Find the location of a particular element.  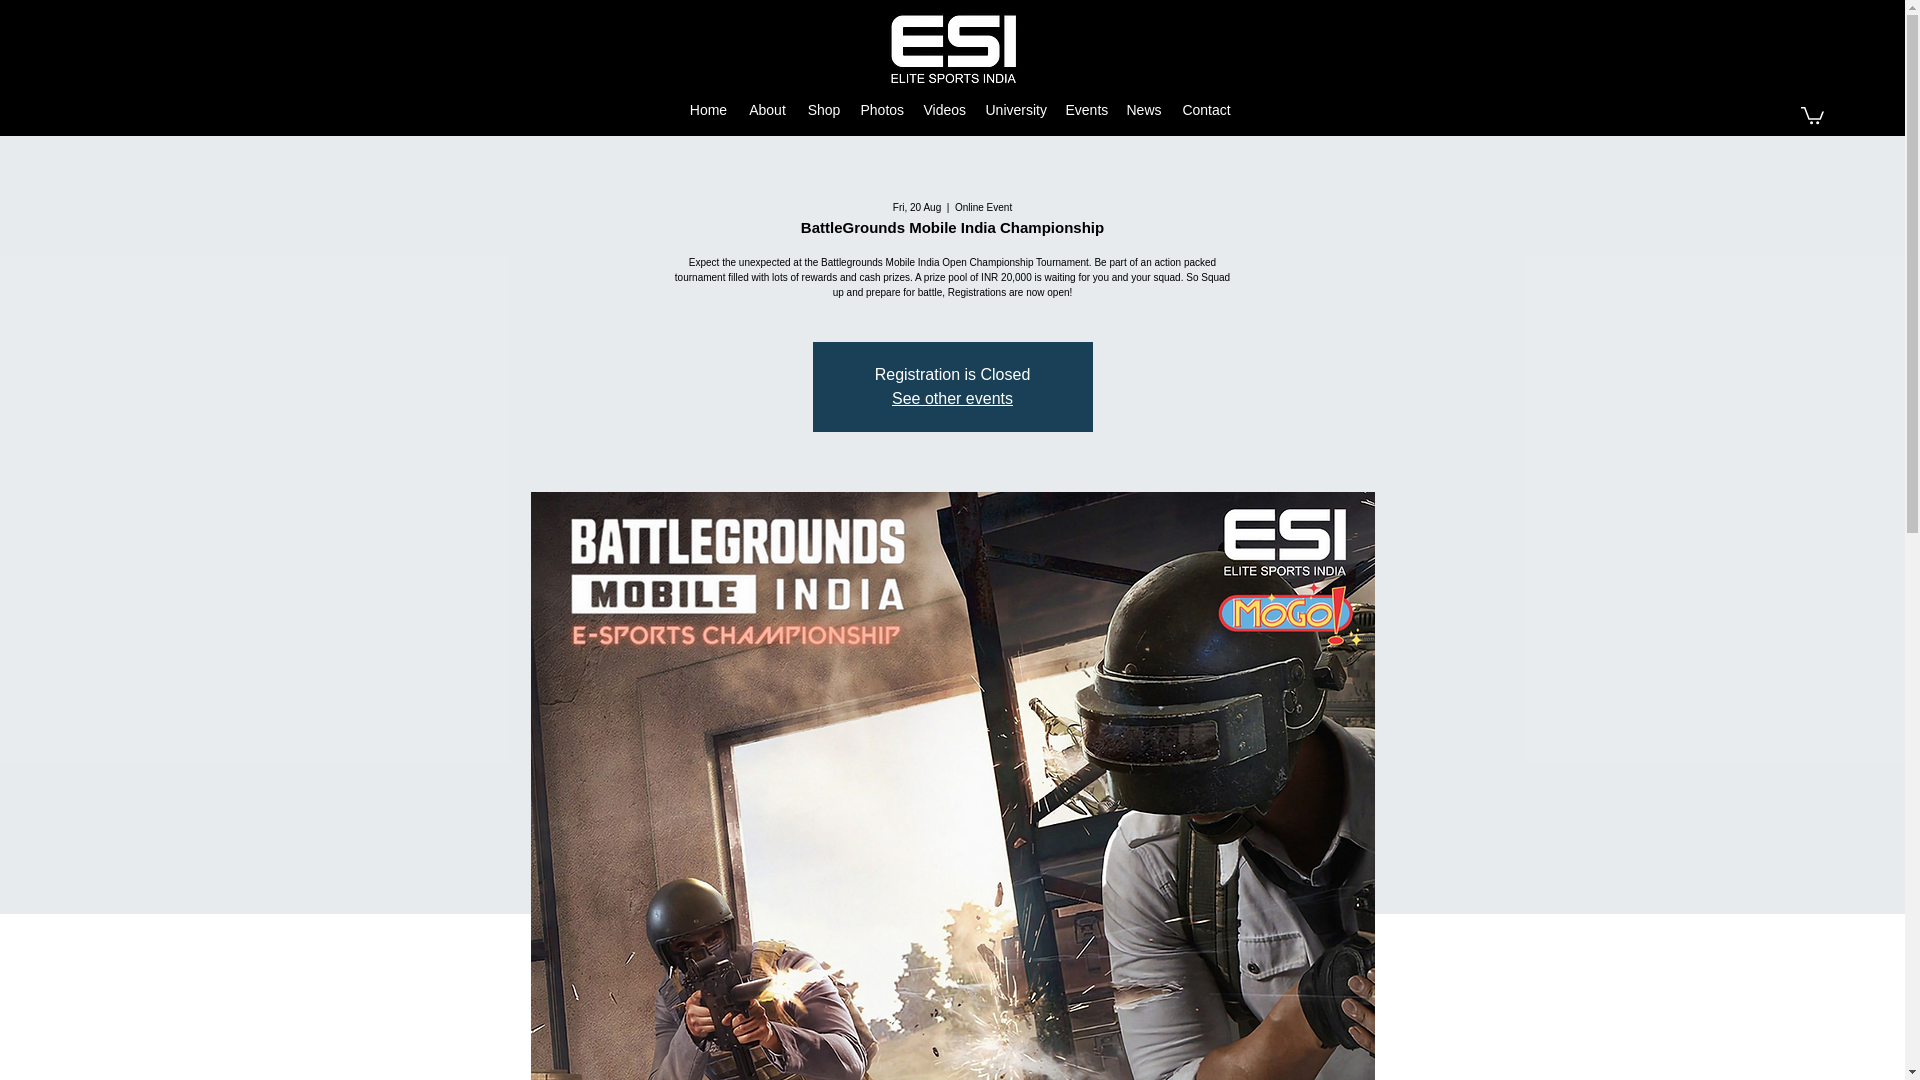

Home is located at coordinates (708, 110).